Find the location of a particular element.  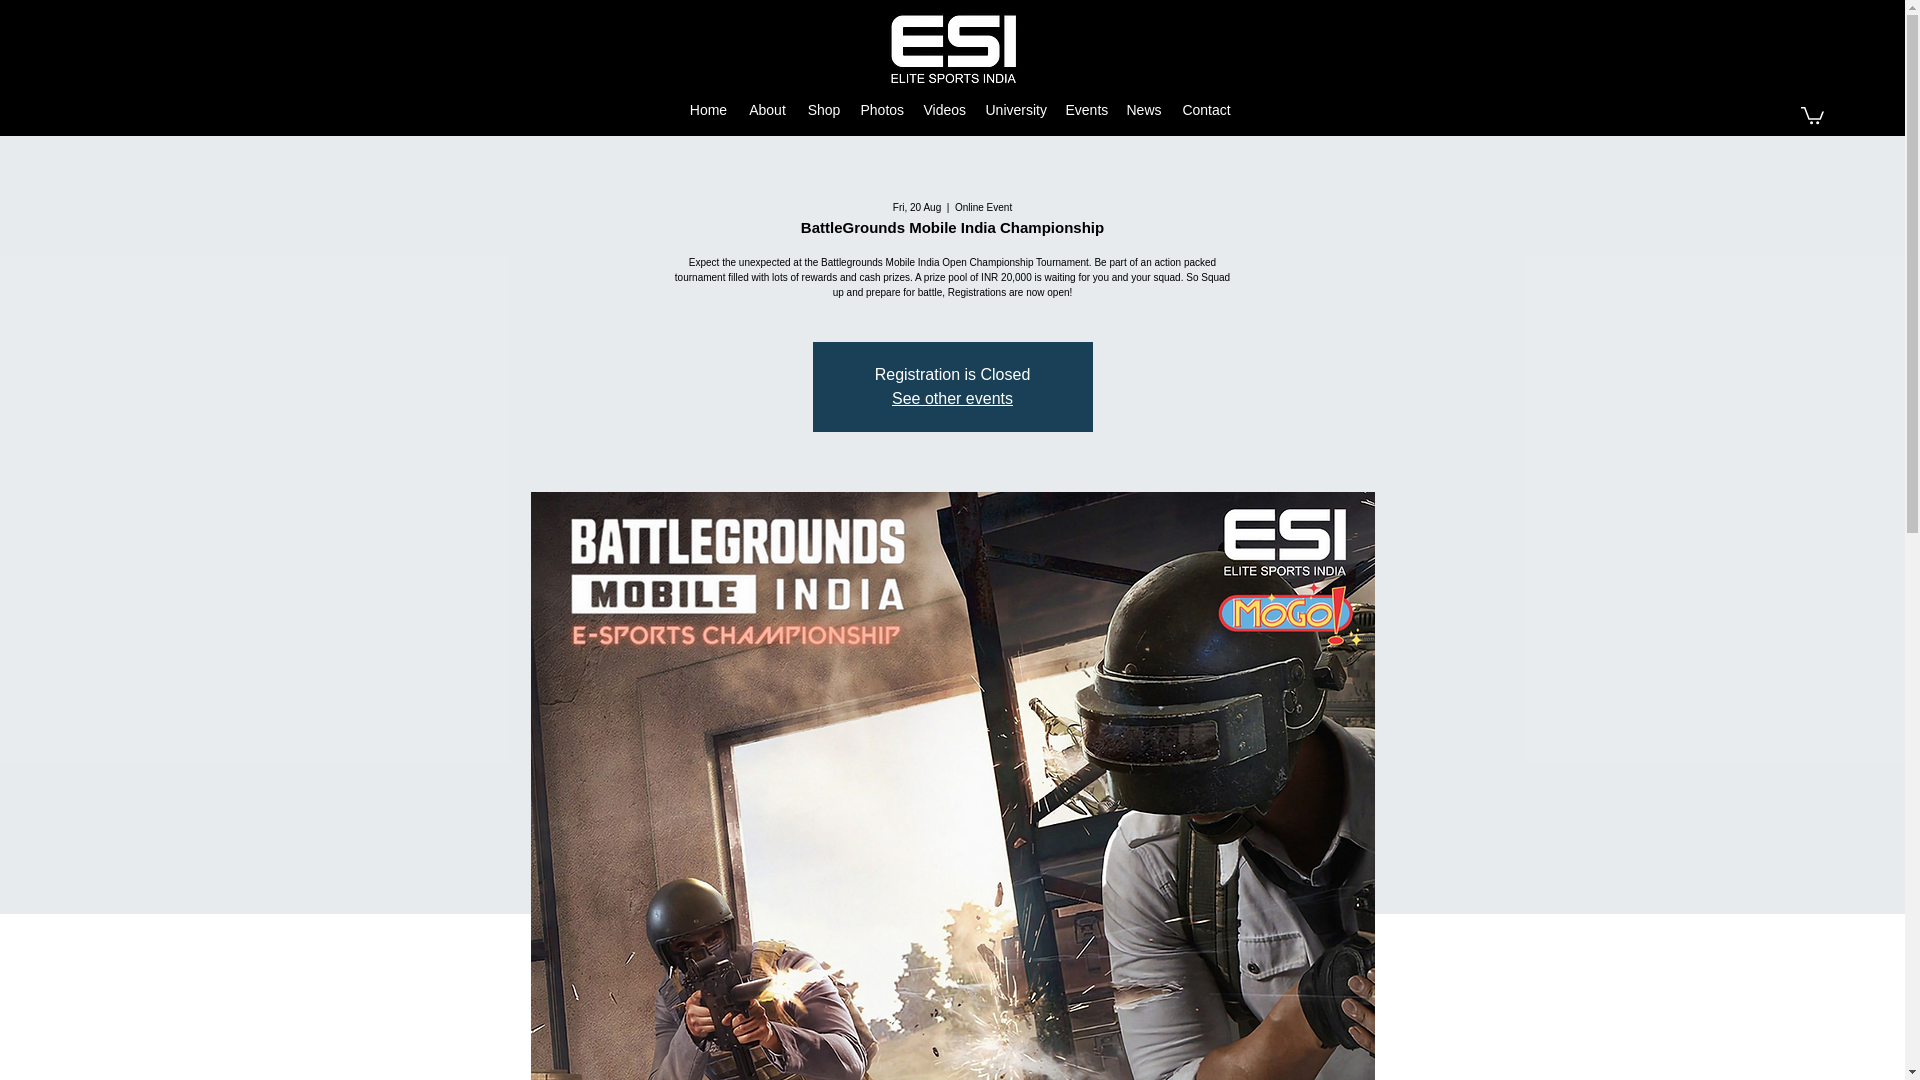

Home is located at coordinates (708, 110).